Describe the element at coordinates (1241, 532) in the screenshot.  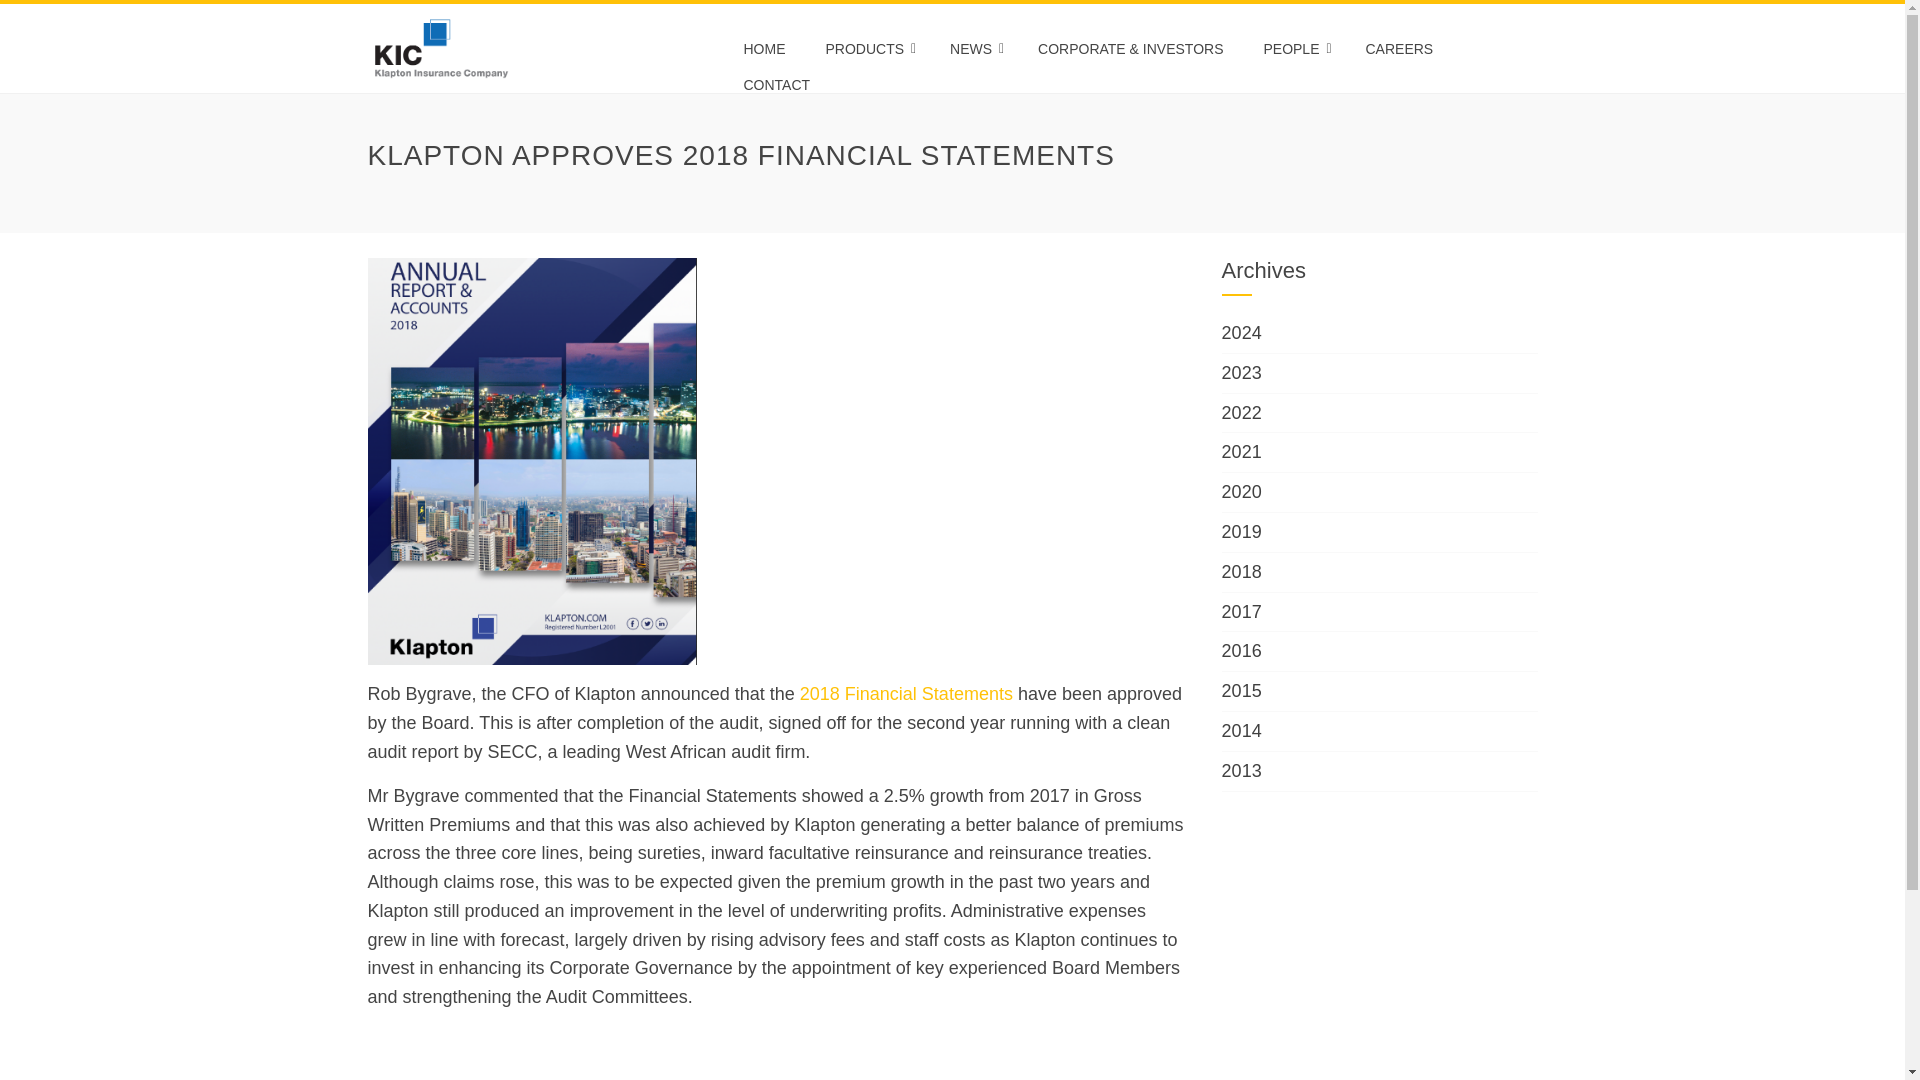
I see `2019` at that location.